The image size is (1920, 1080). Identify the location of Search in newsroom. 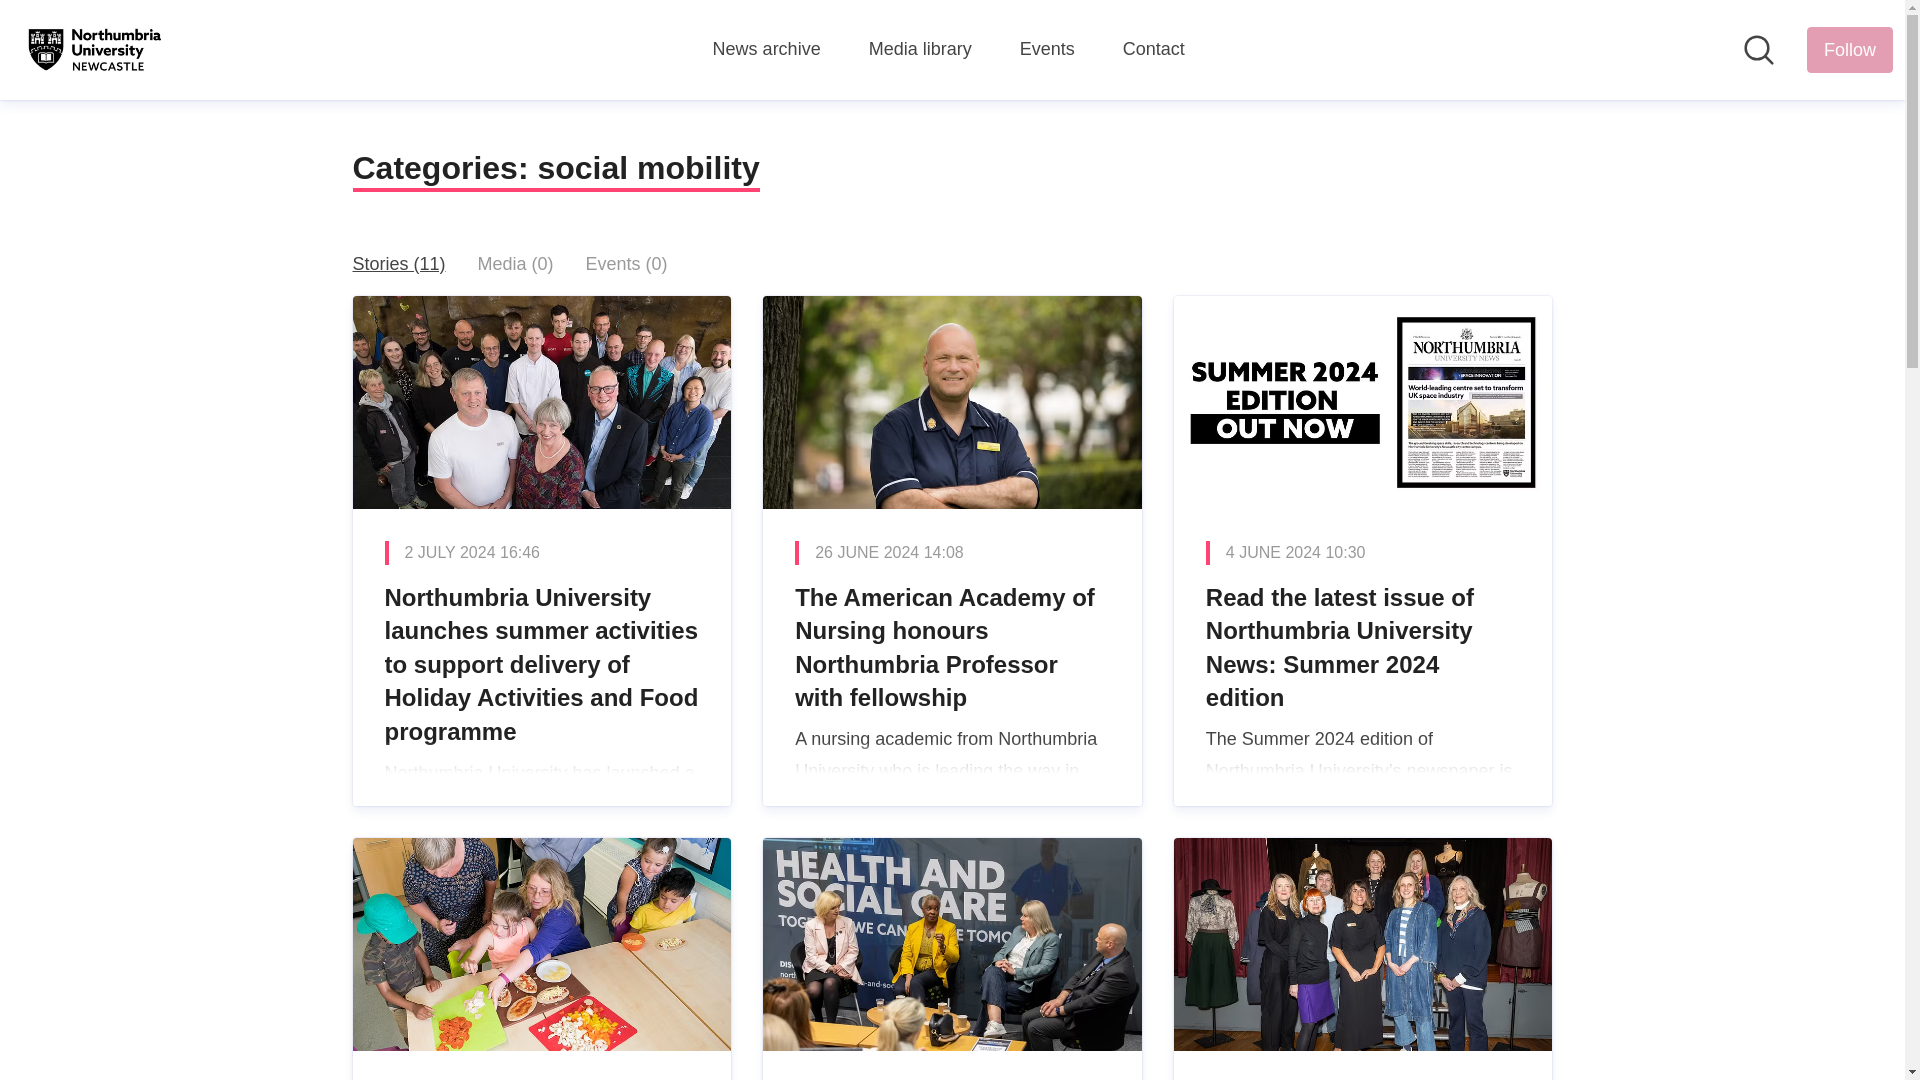
(1758, 49).